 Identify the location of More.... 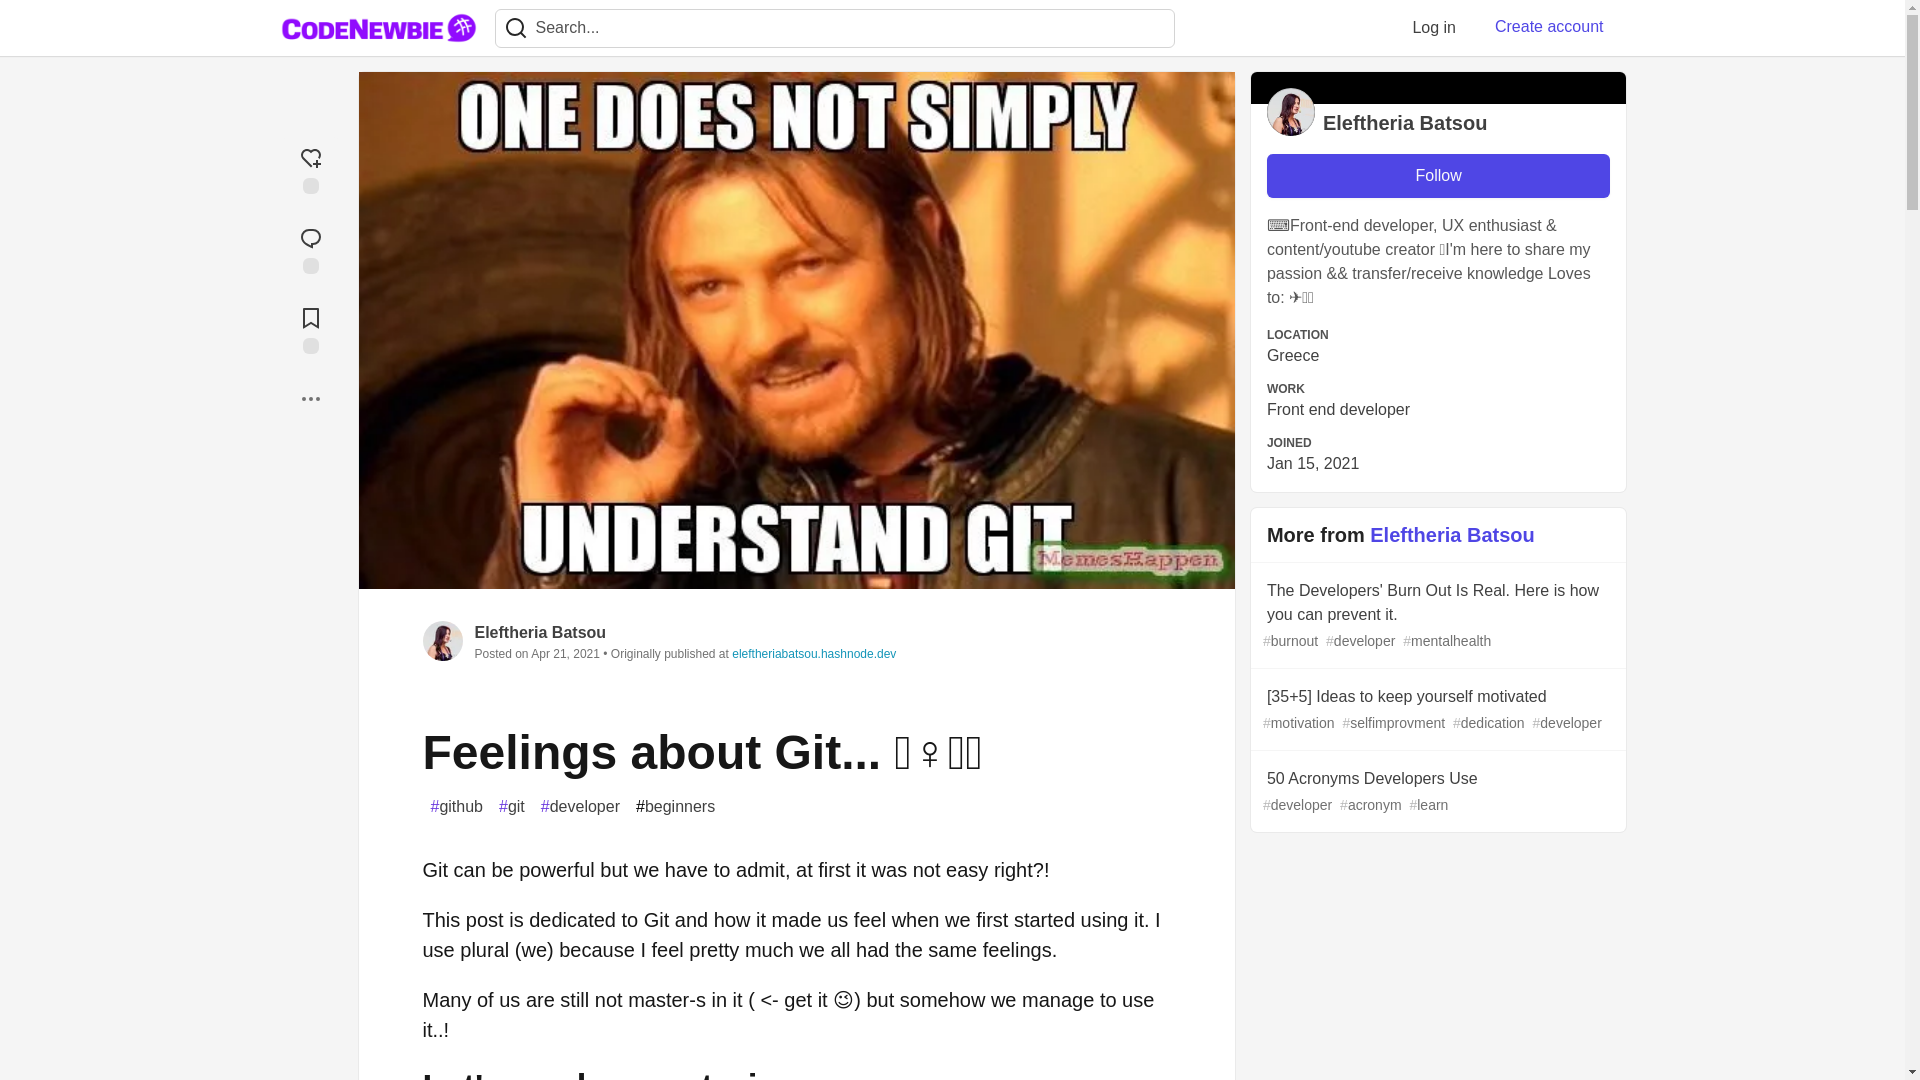
(310, 398).